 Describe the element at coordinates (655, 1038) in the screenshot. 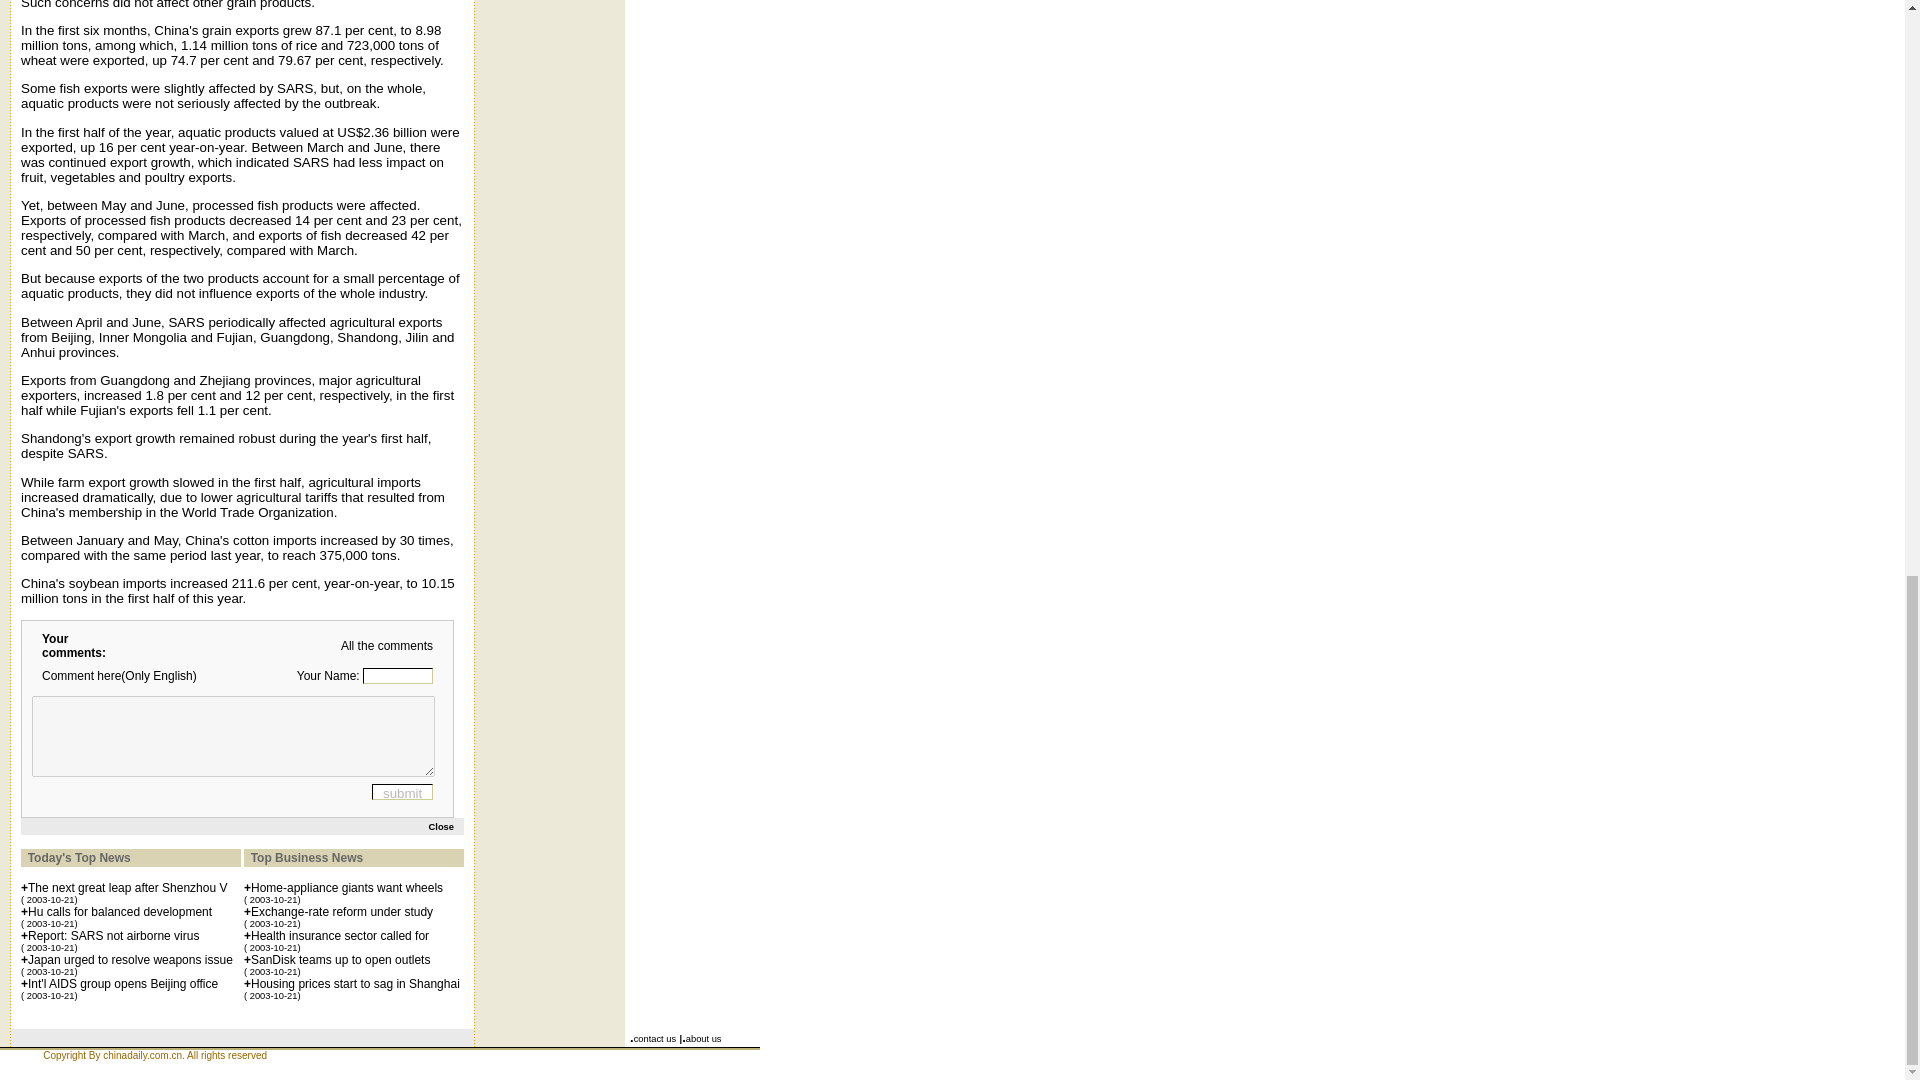

I see `contact us` at that location.